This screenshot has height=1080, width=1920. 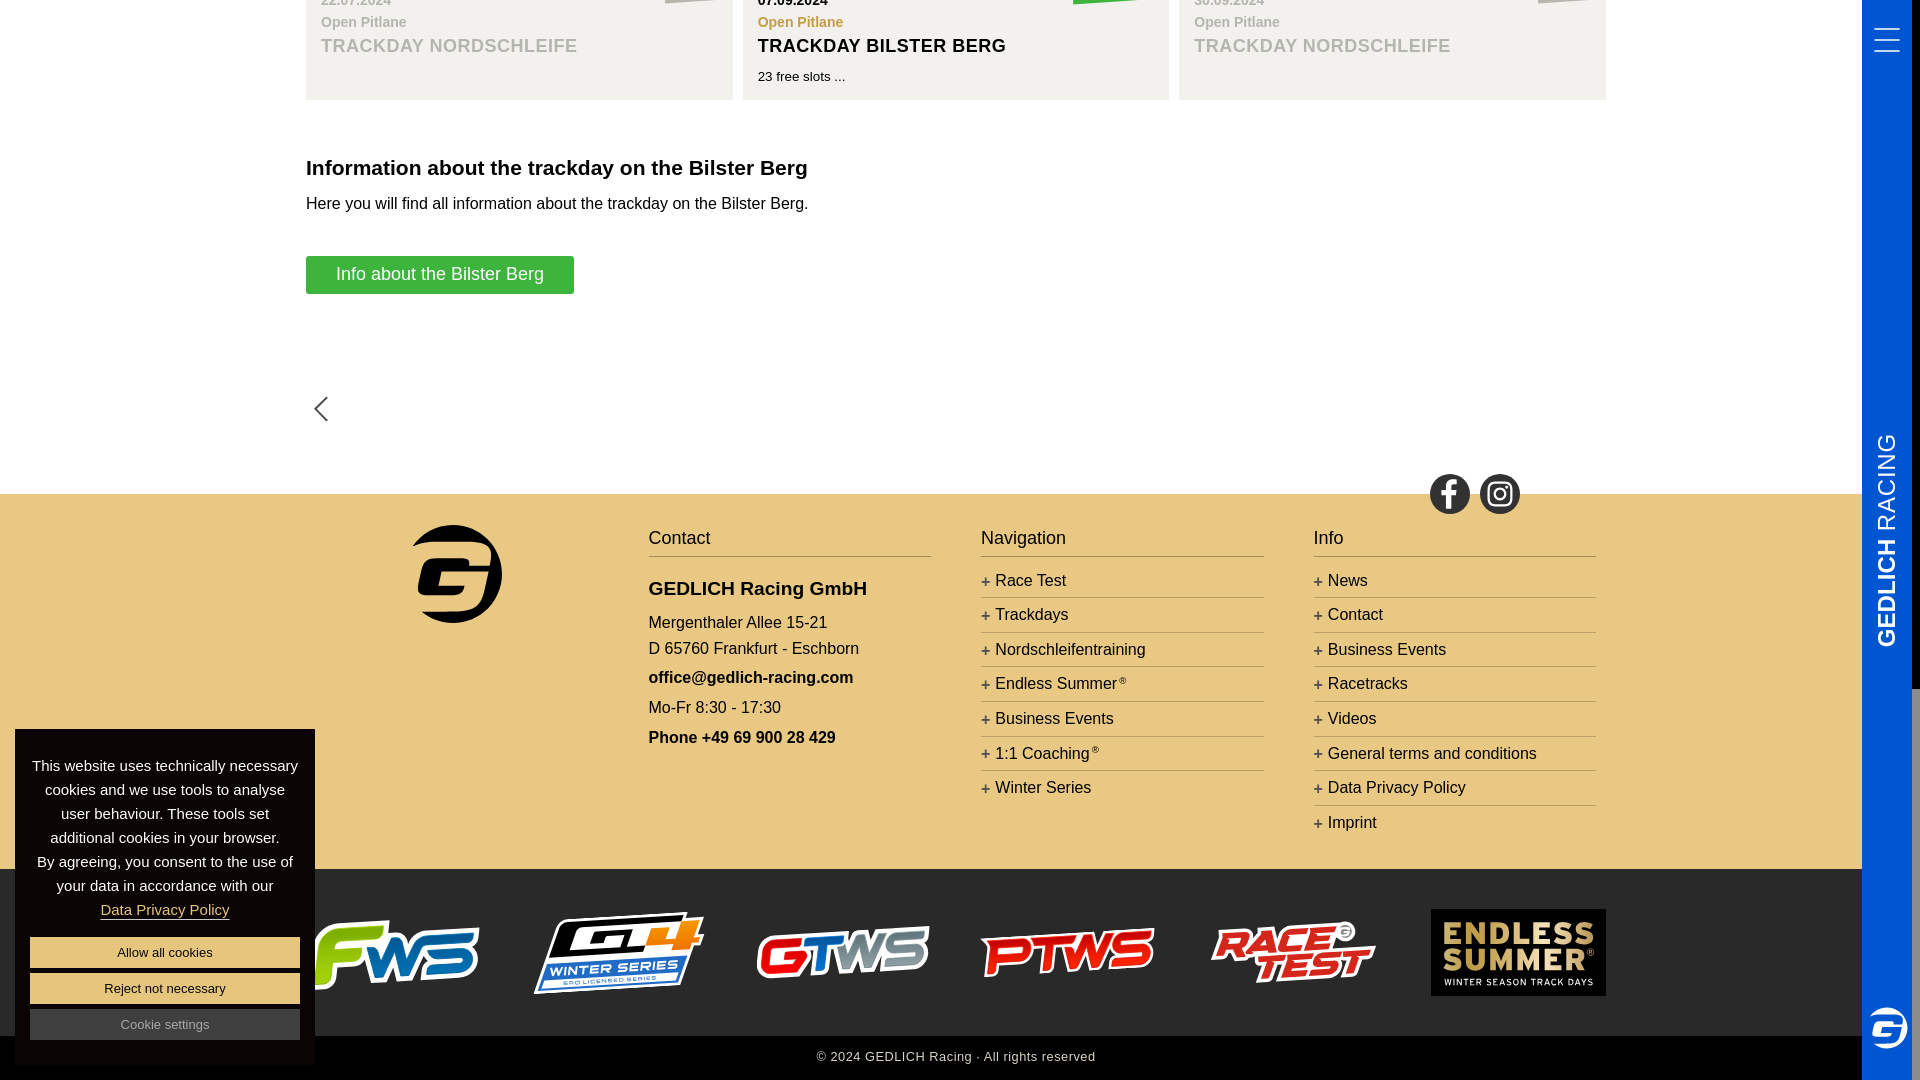 What do you see at coordinates (519, 30) in the screenshot?
I see `Info about the Bilster Berg` at bounding box center [519, 30].